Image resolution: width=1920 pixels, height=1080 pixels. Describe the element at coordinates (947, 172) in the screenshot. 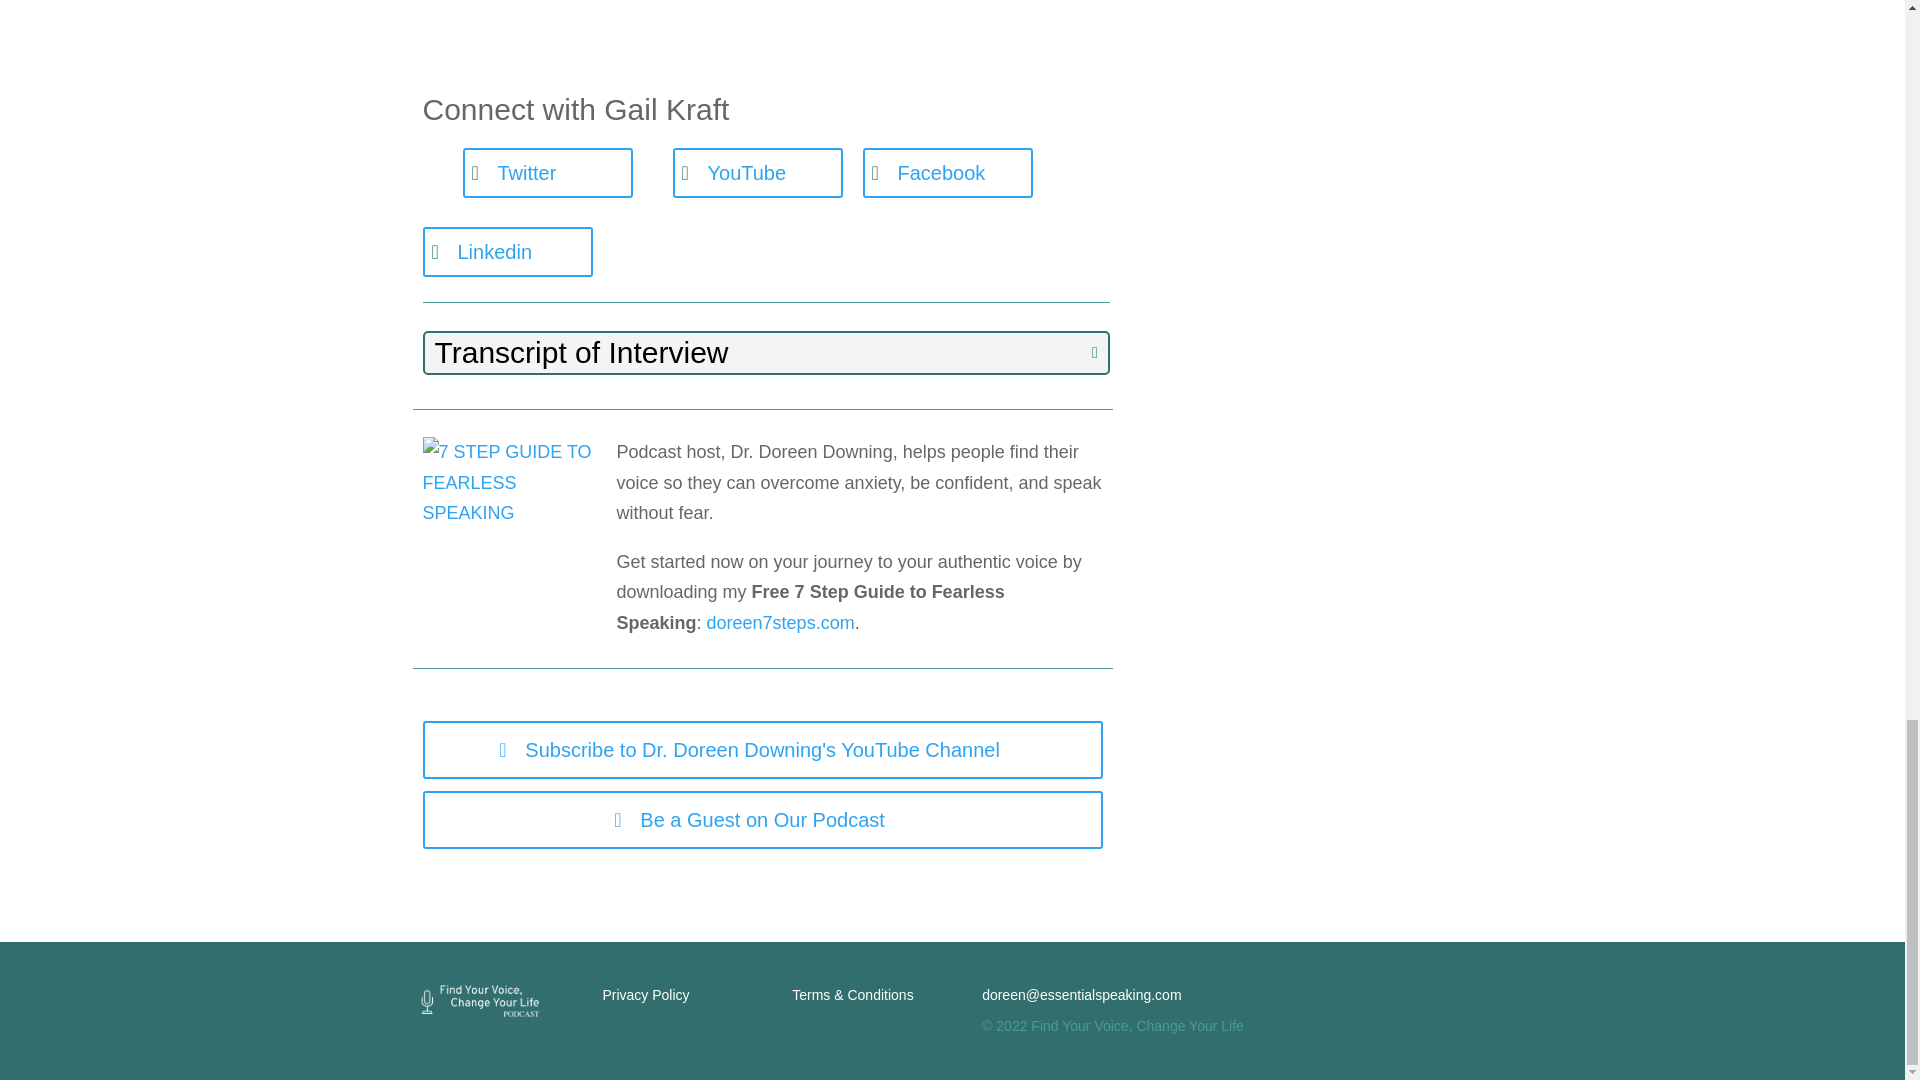

I see `Facebook` at that location.